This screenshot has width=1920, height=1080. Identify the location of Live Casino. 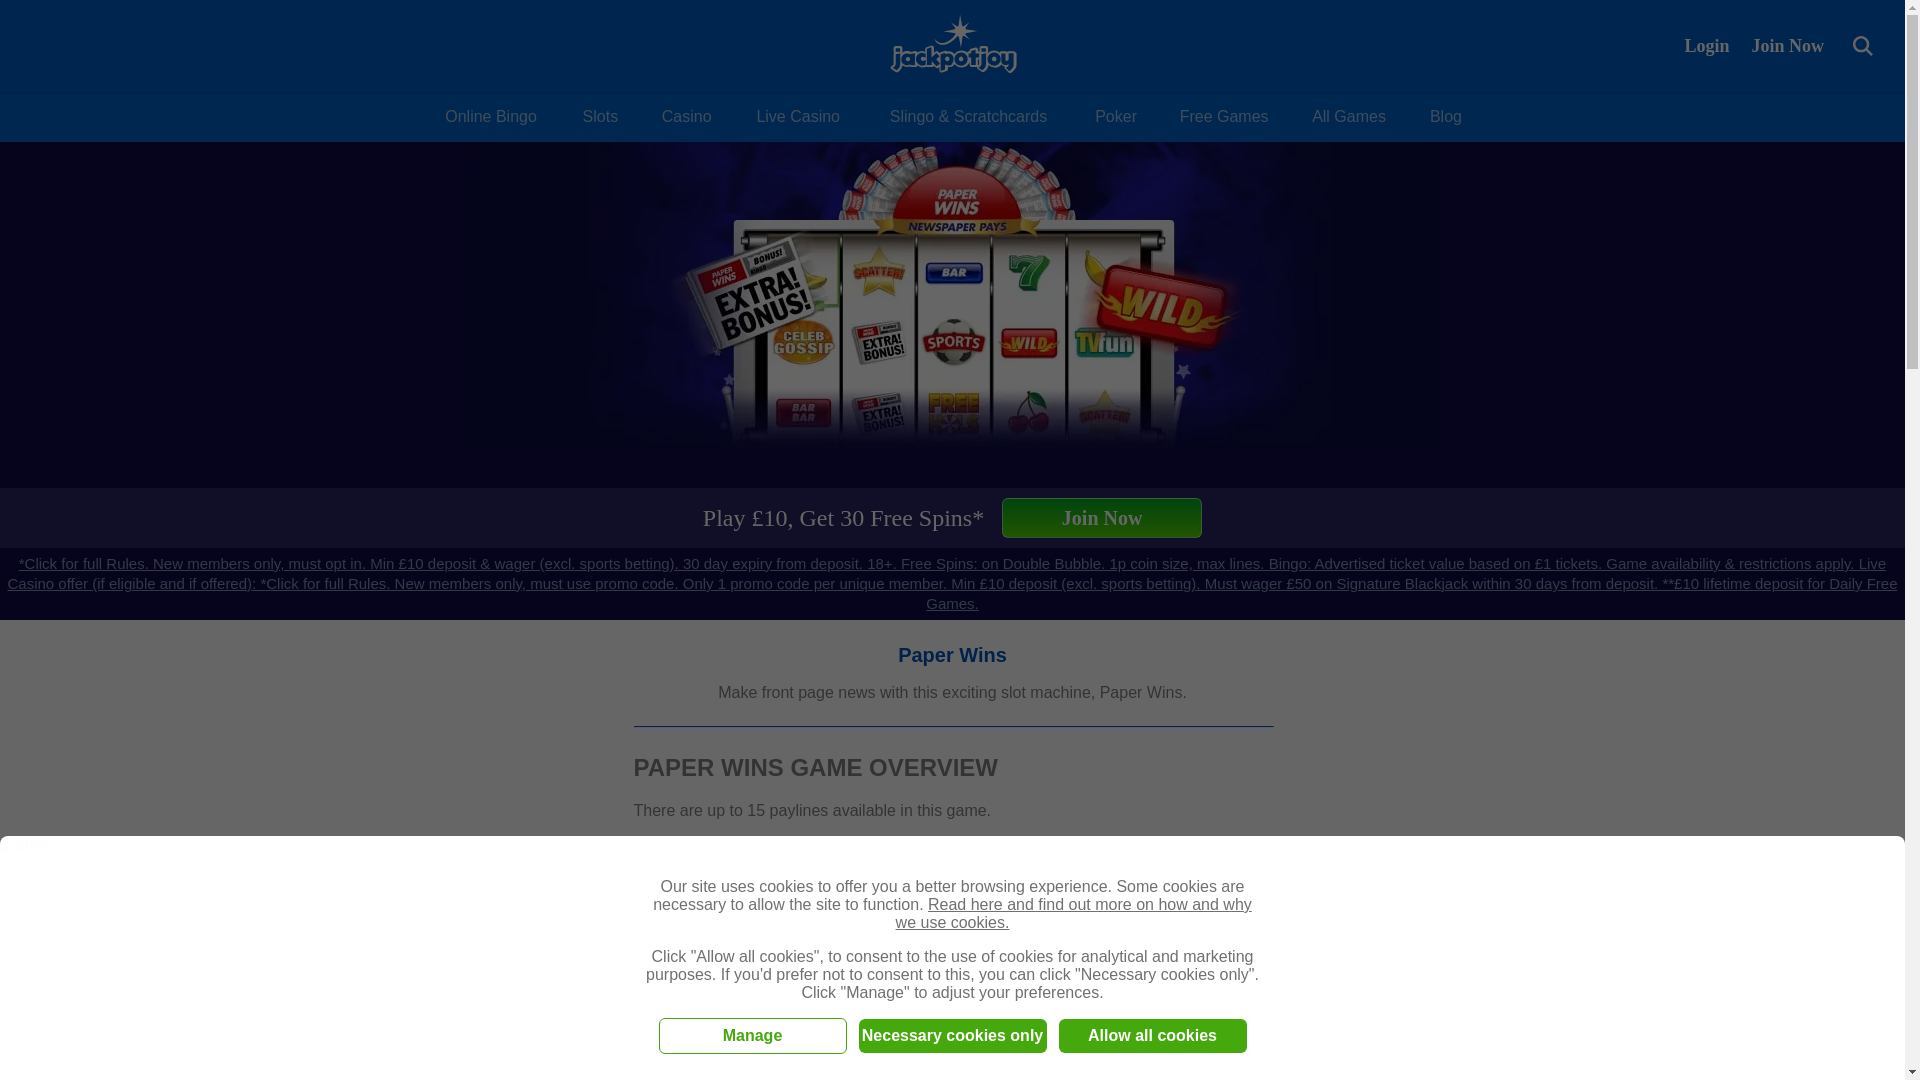
(798, 116).